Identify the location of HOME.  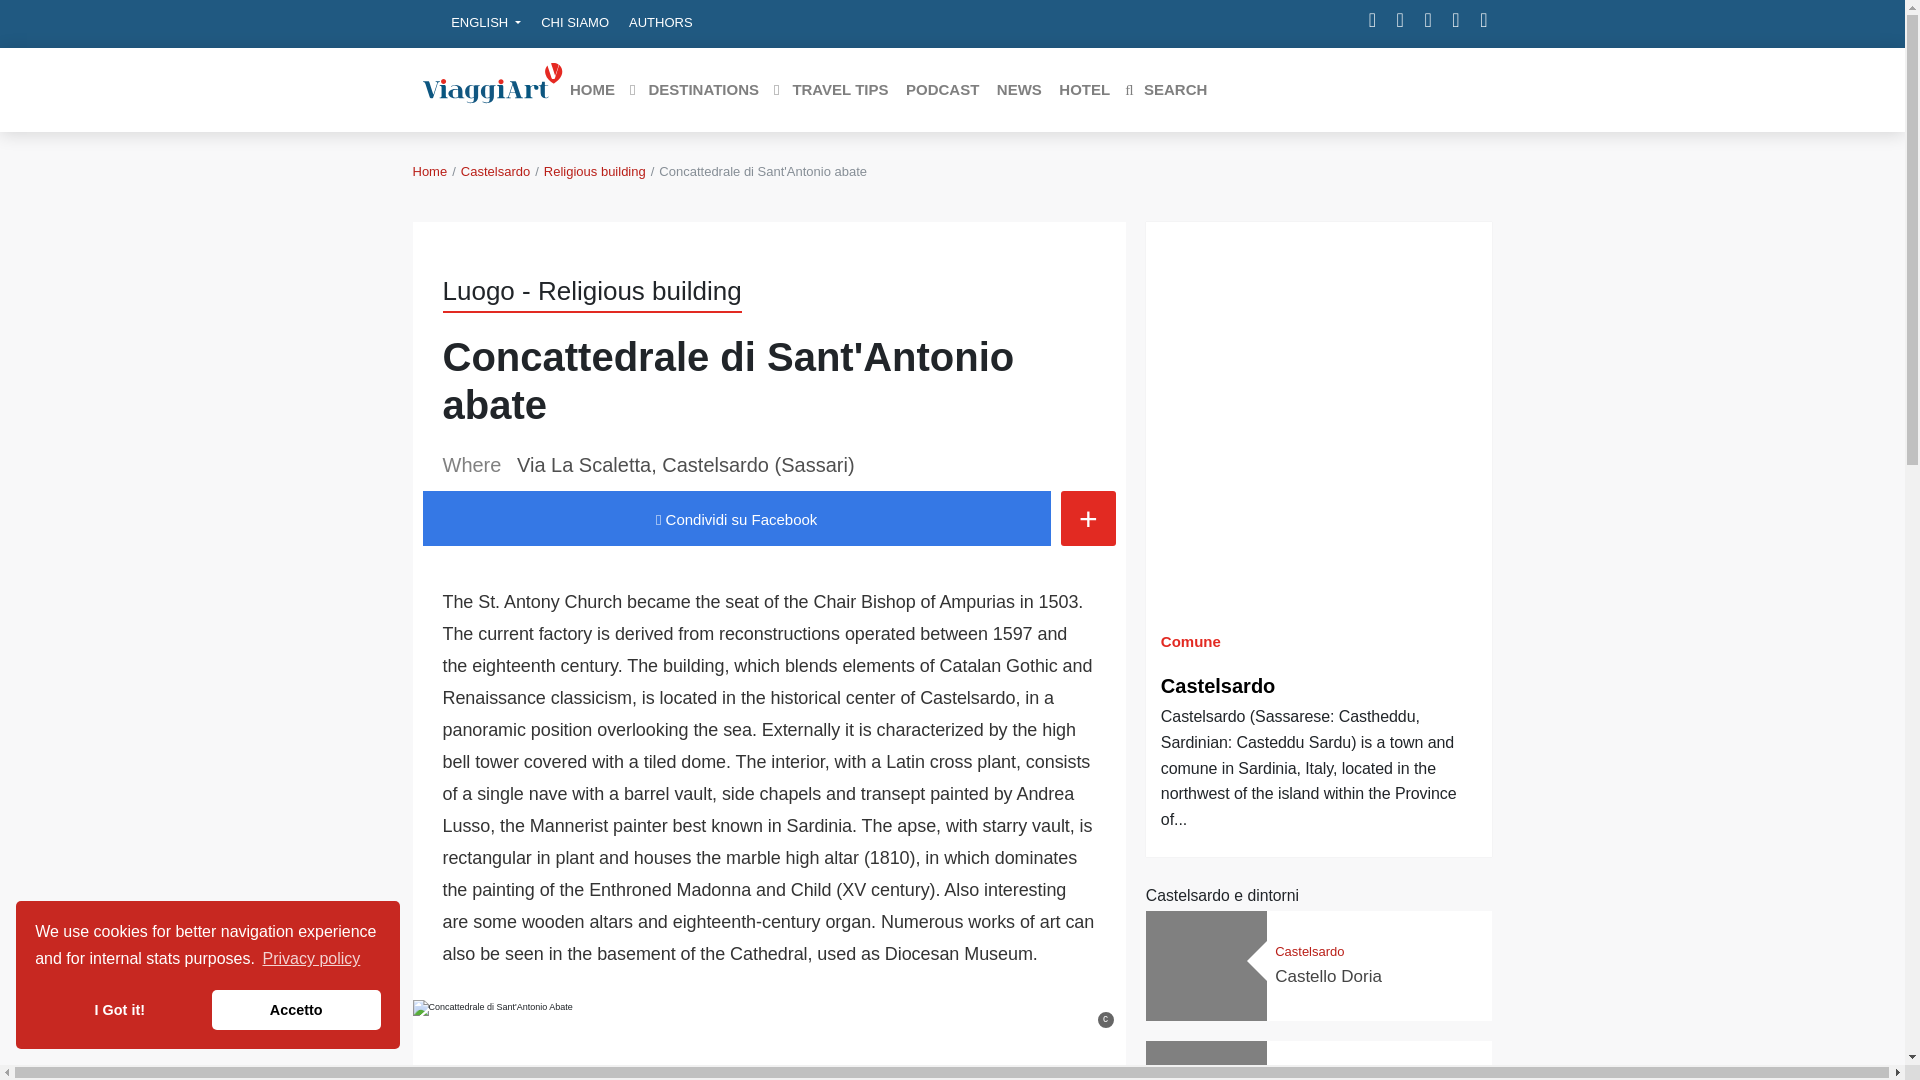
(591, 90).